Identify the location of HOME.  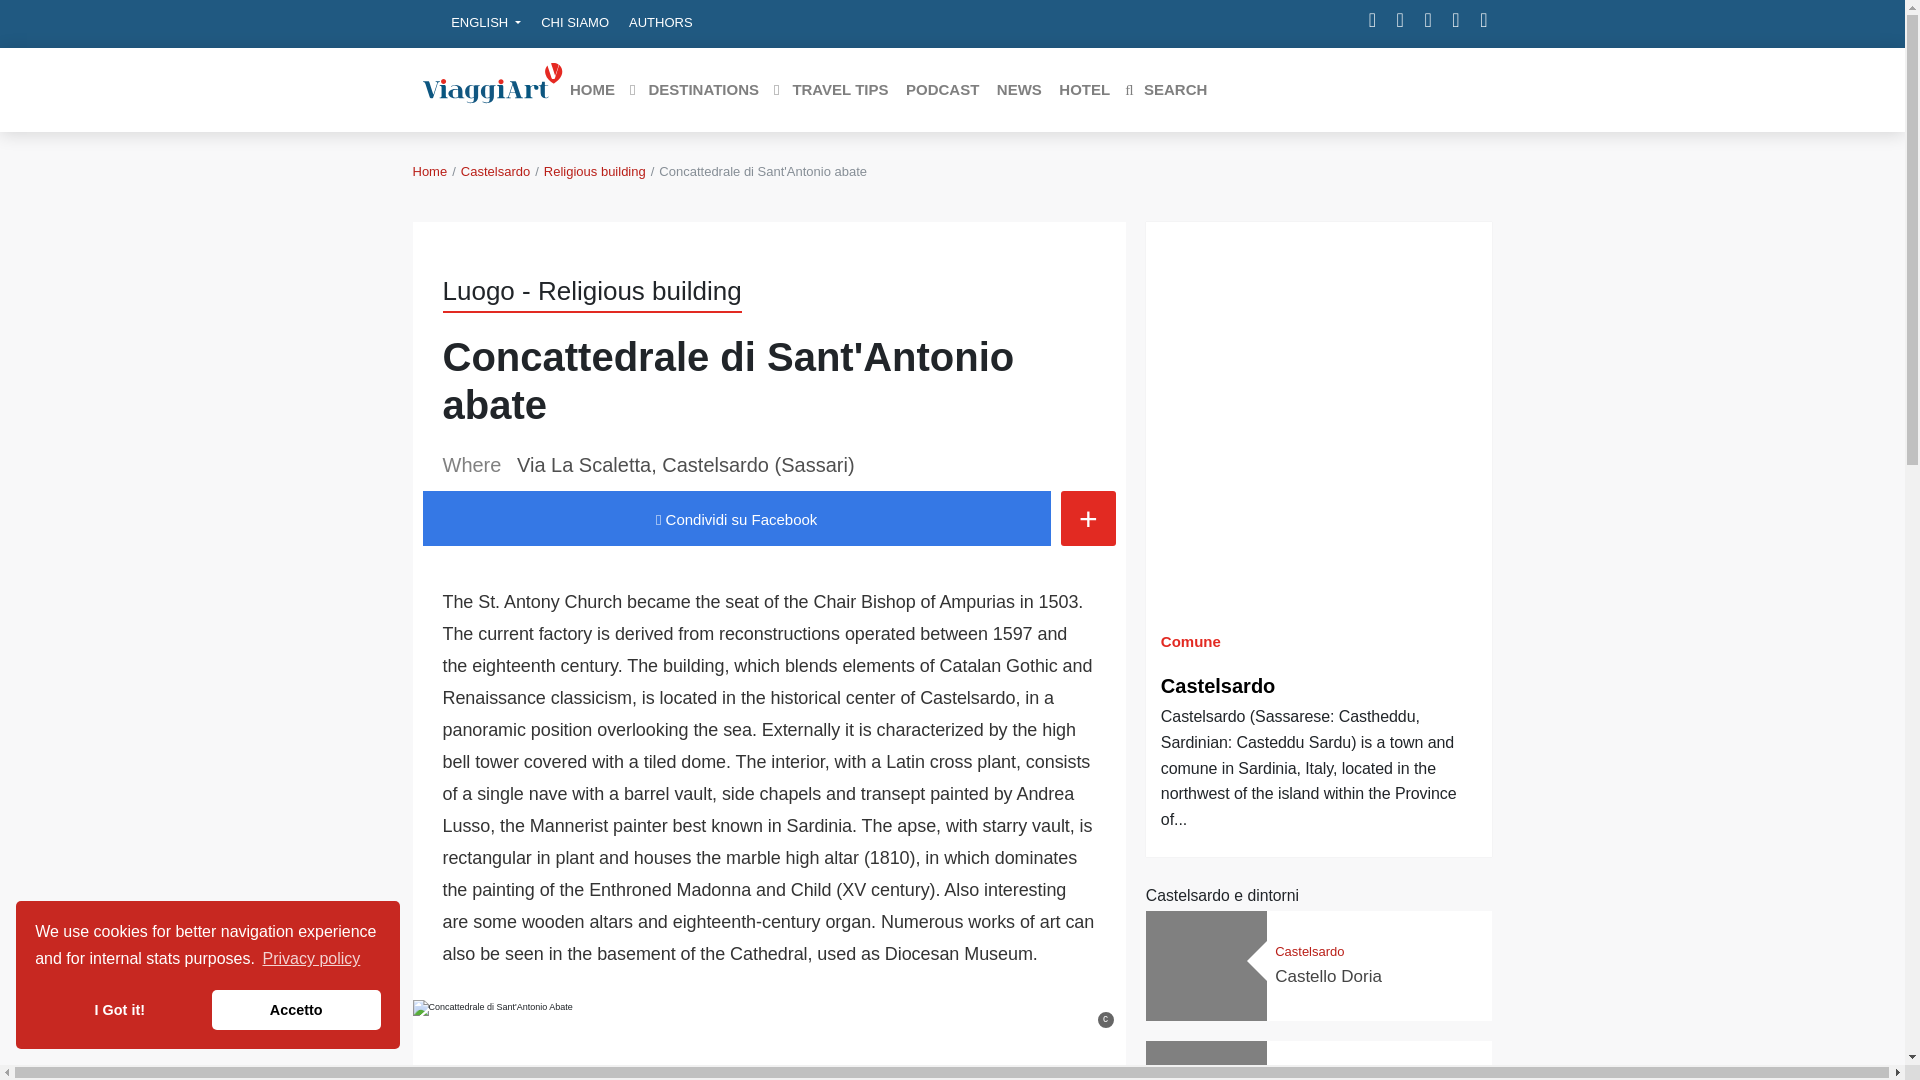
(591, 90).